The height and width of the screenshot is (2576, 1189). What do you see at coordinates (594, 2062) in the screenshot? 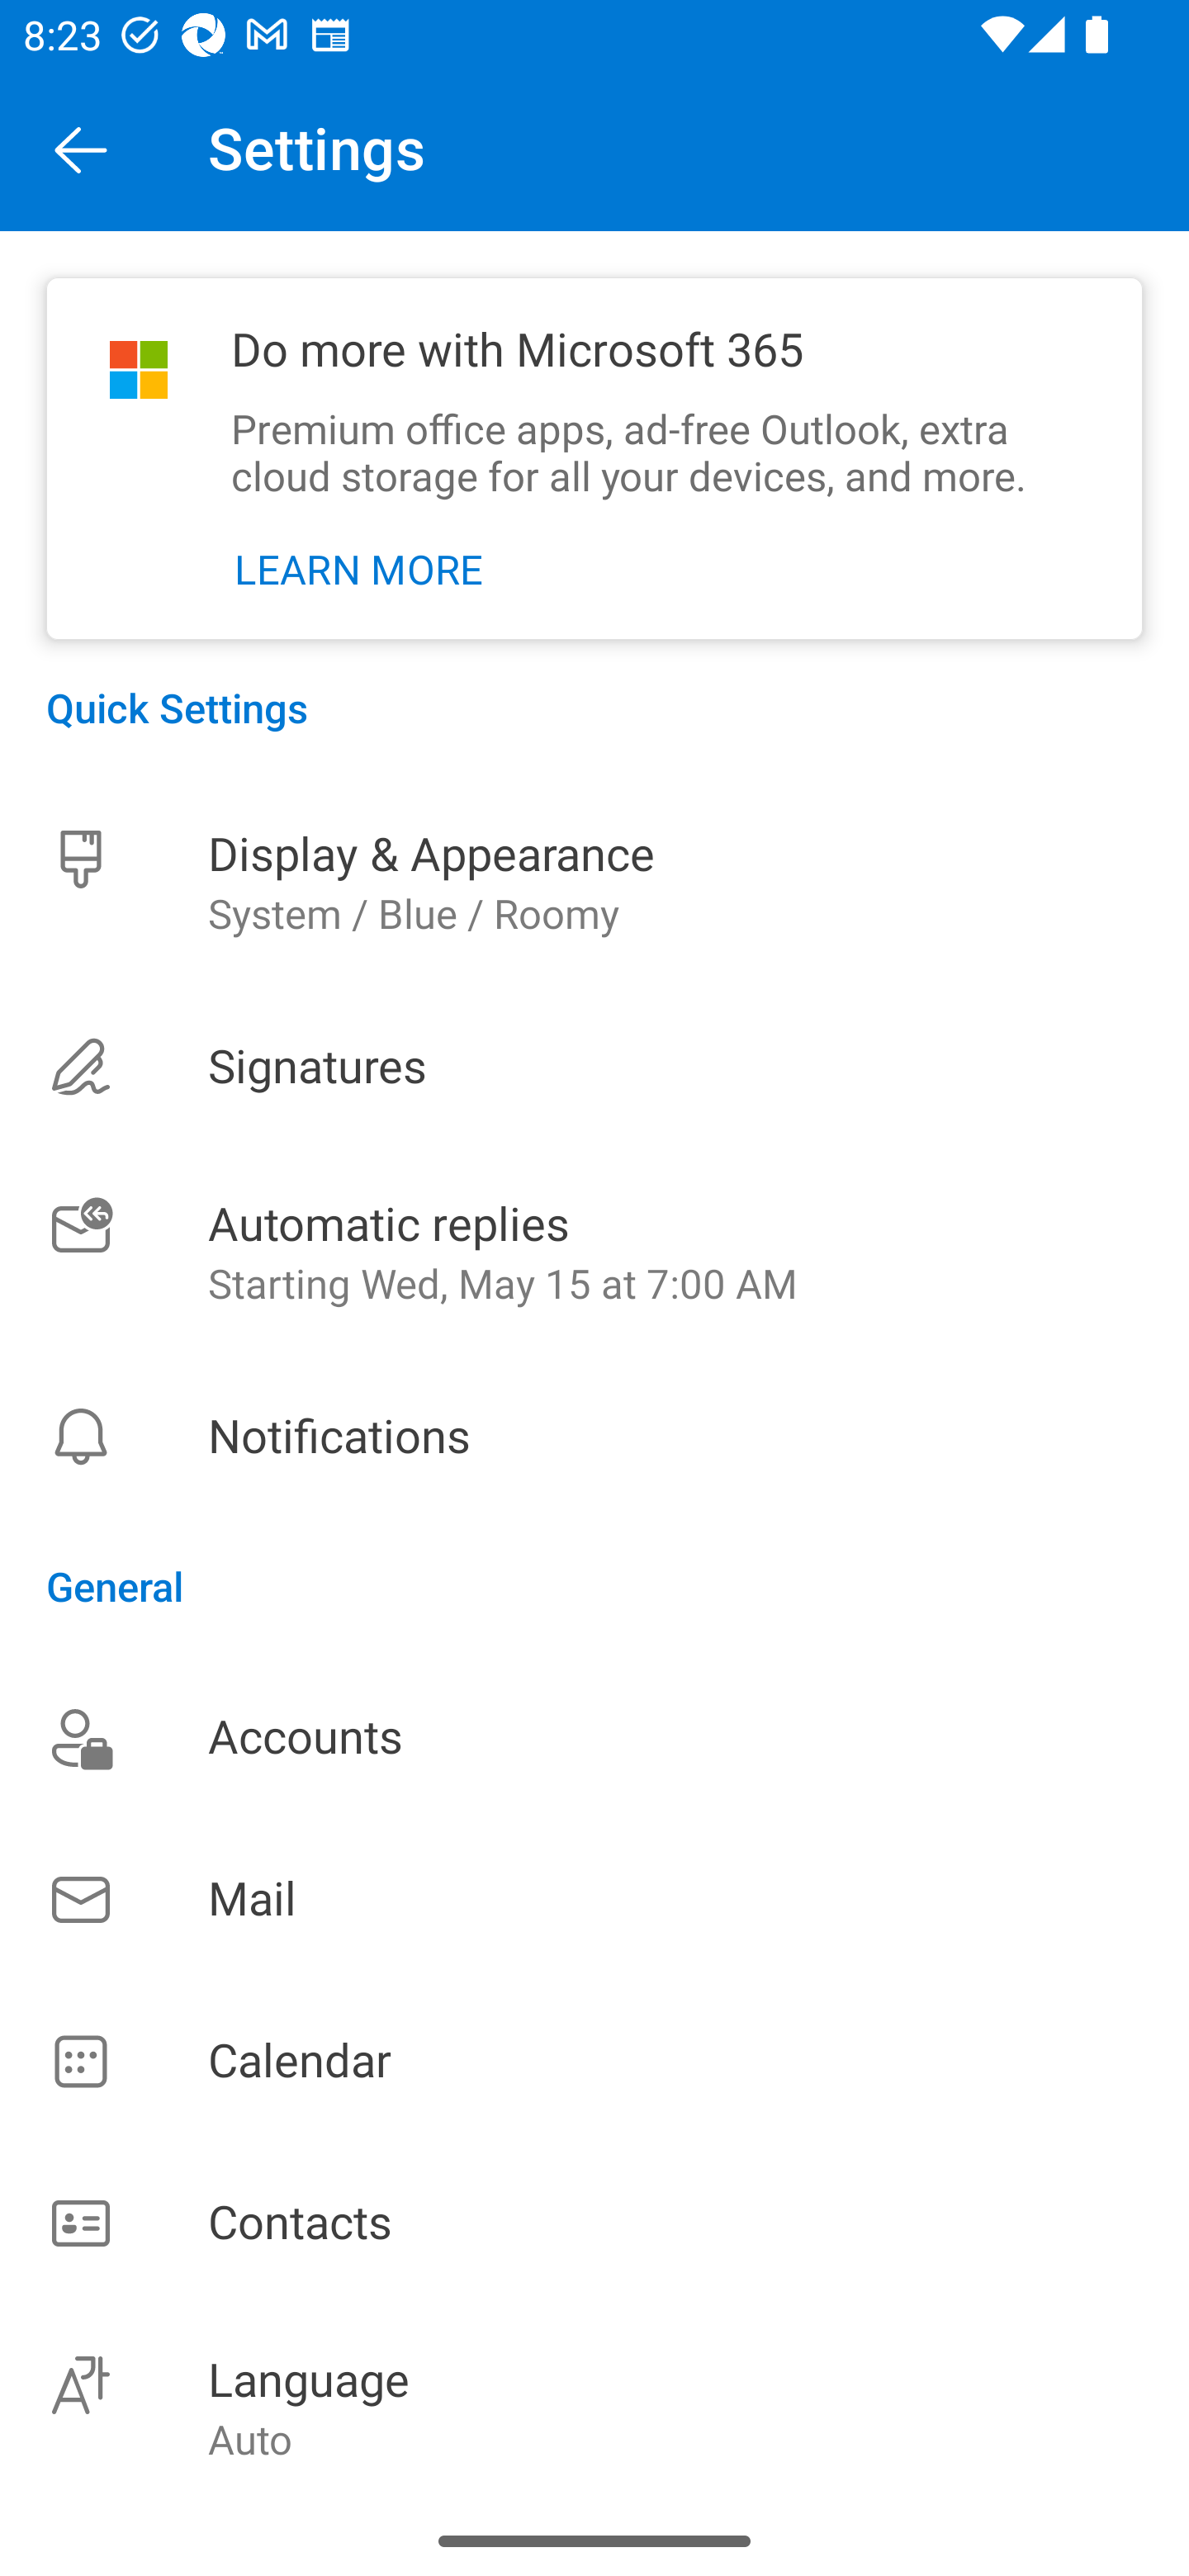
I see `Calendar` at bounding box center [594, 2062].